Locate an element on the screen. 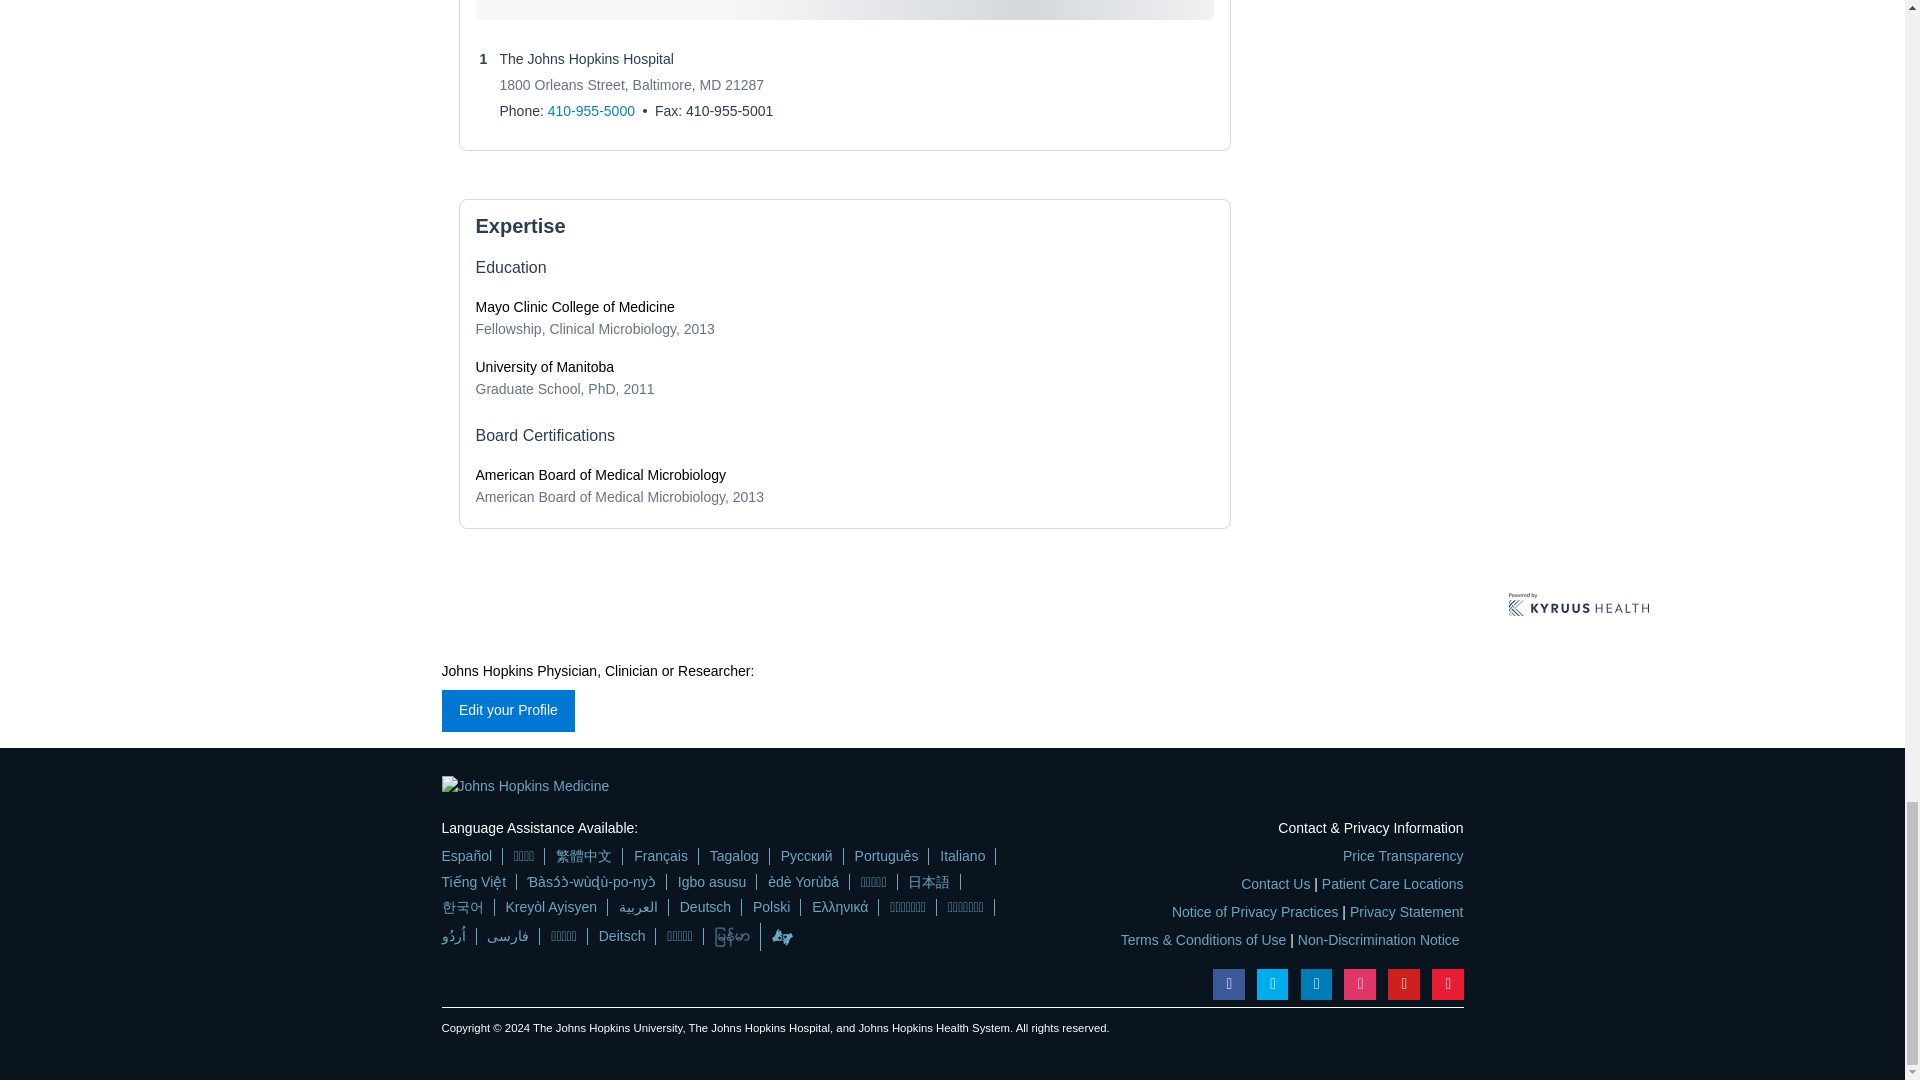  Deitsch is located at coordinates (622, 936).